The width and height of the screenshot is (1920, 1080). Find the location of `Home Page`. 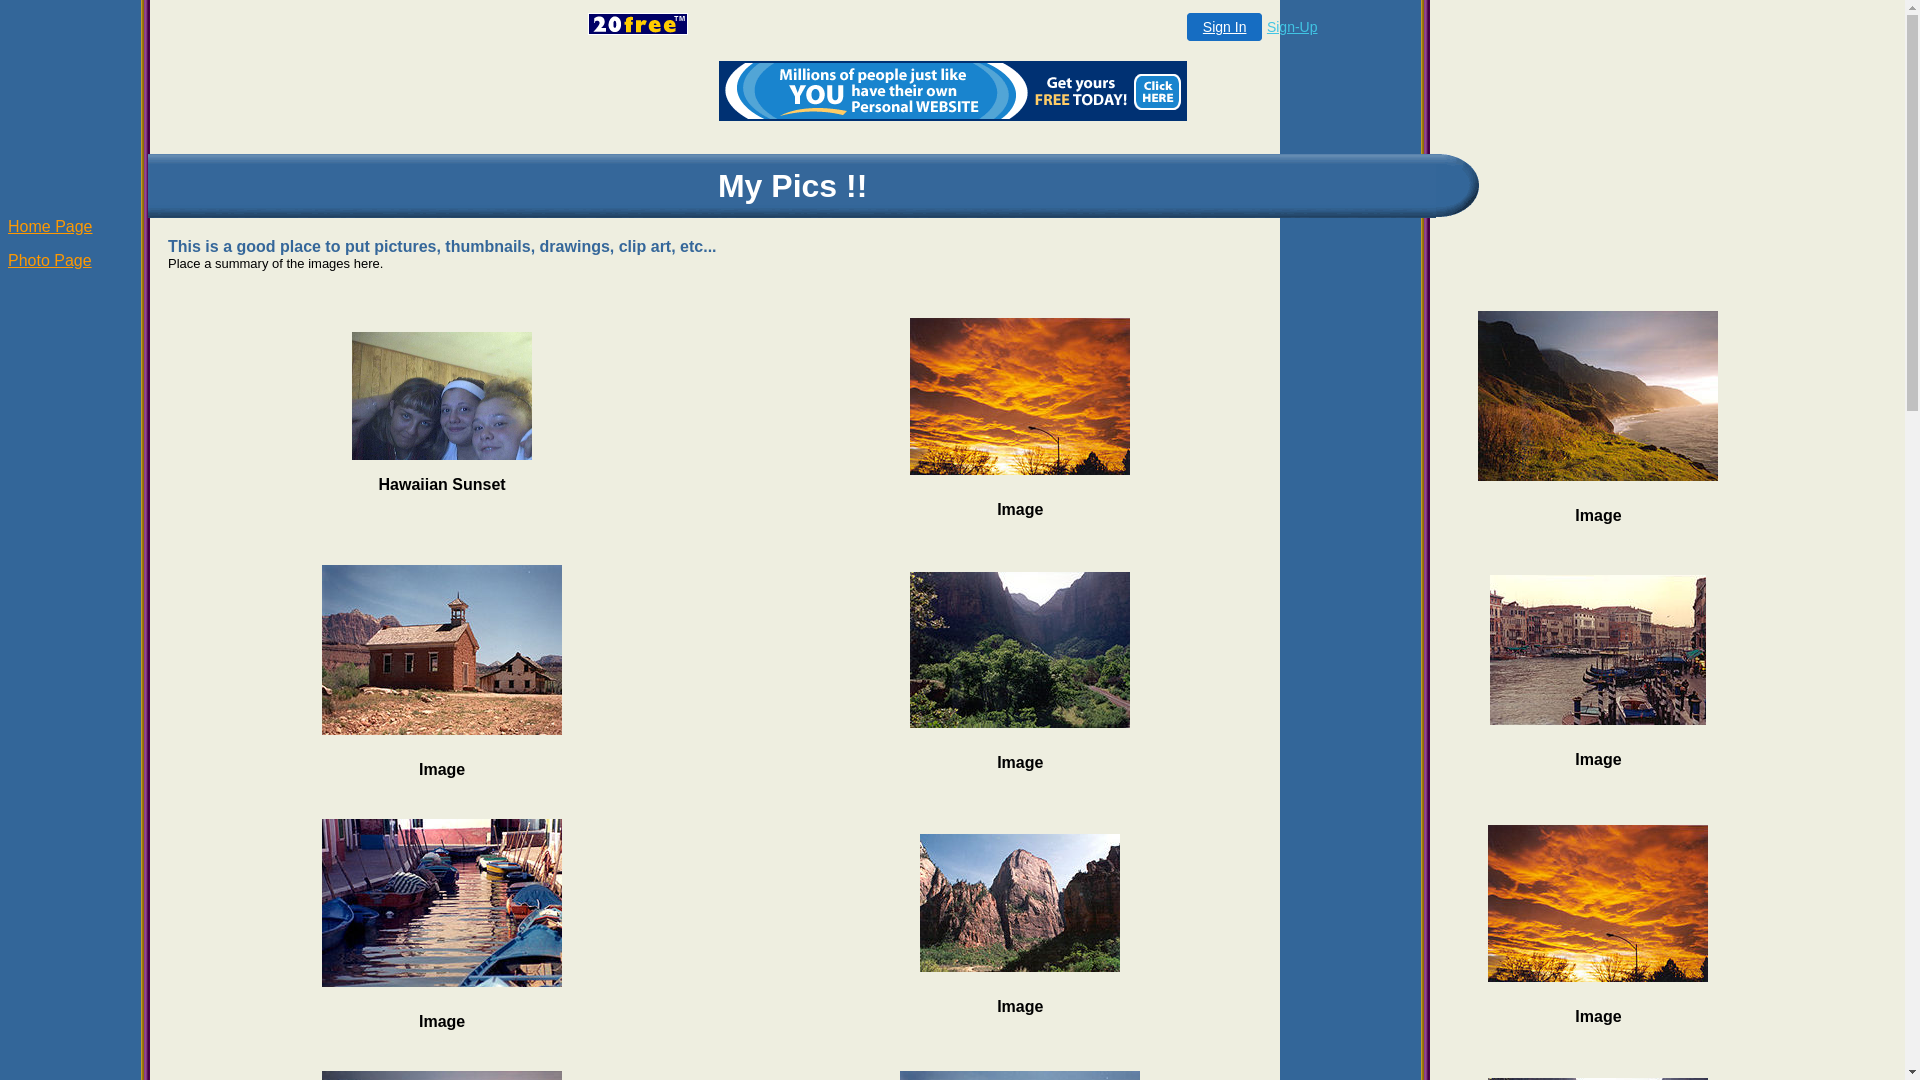

Home Page is located at coordinates (50, 226).